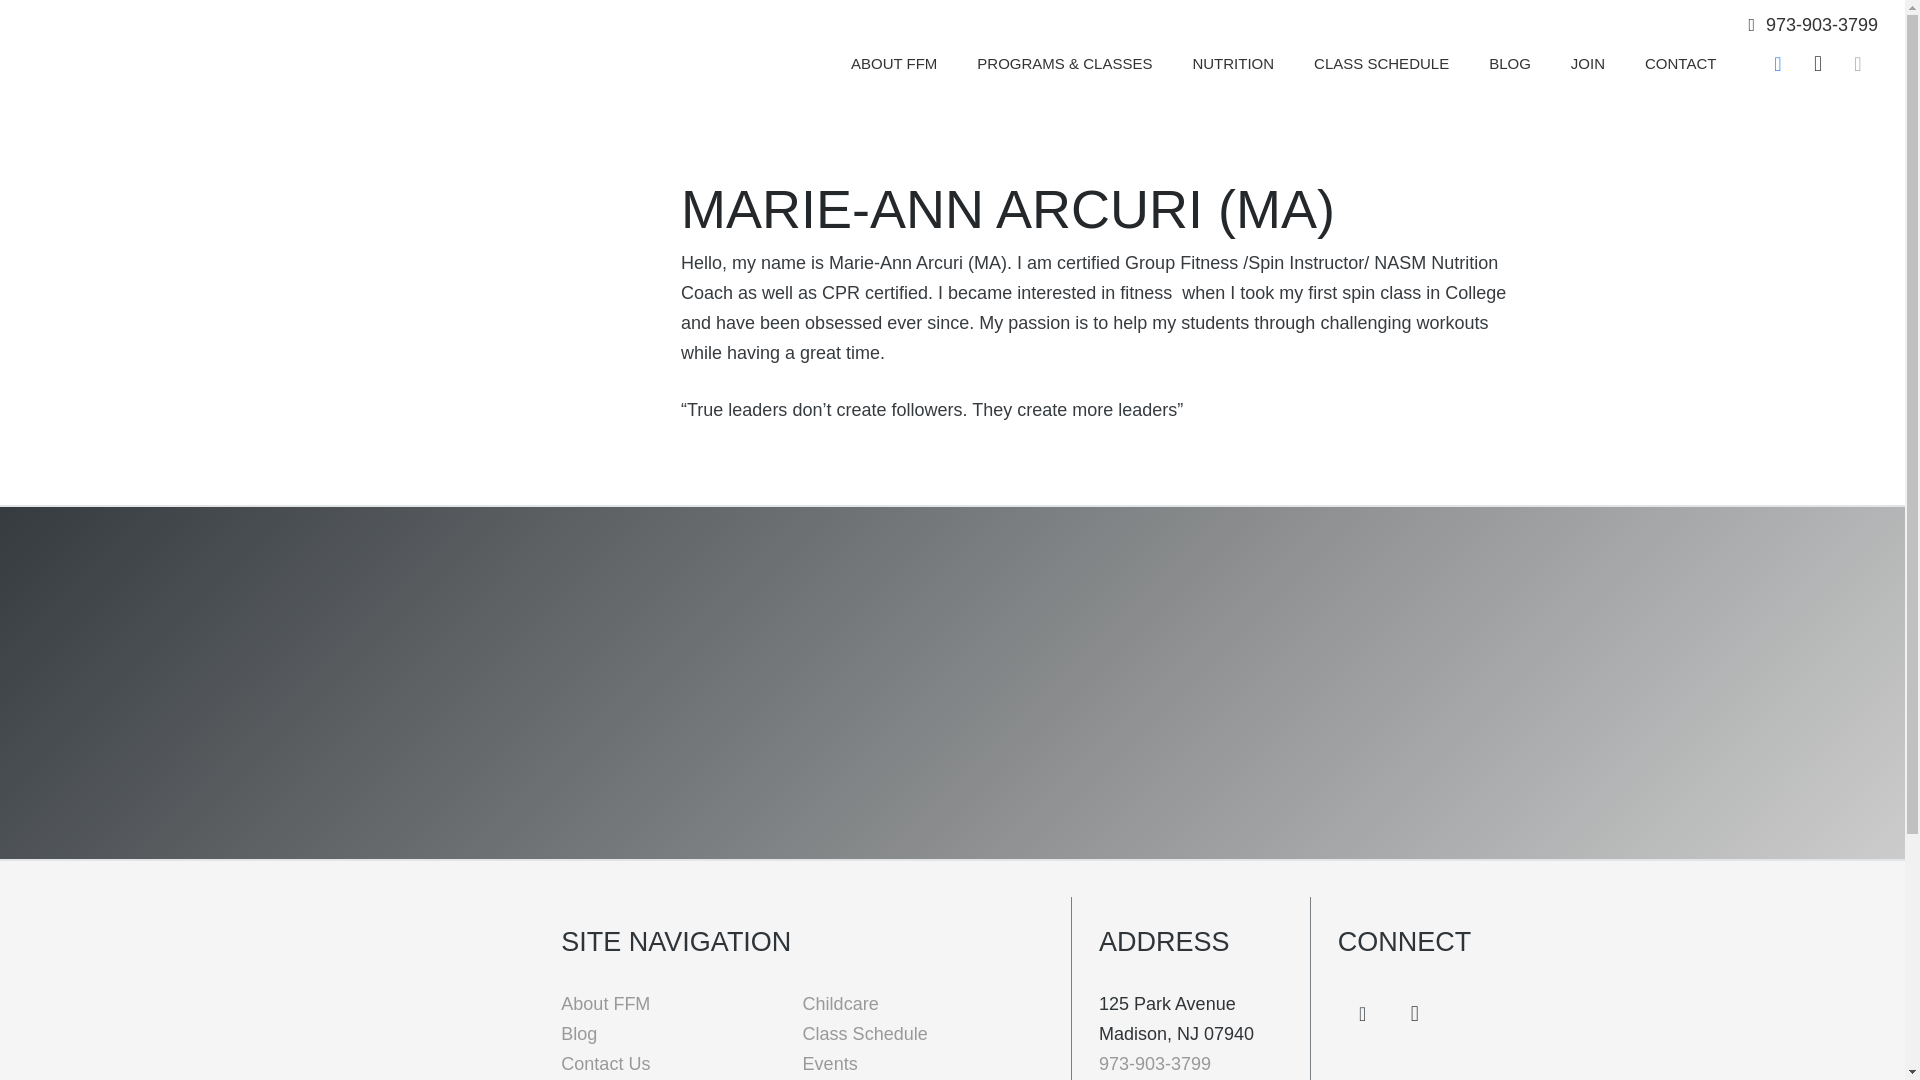 The height and width of the screenshot is (1080, 1920). Describe the element at coordinates (894, 62) in the screenshot. I see `ABOUT FFM` at that location.